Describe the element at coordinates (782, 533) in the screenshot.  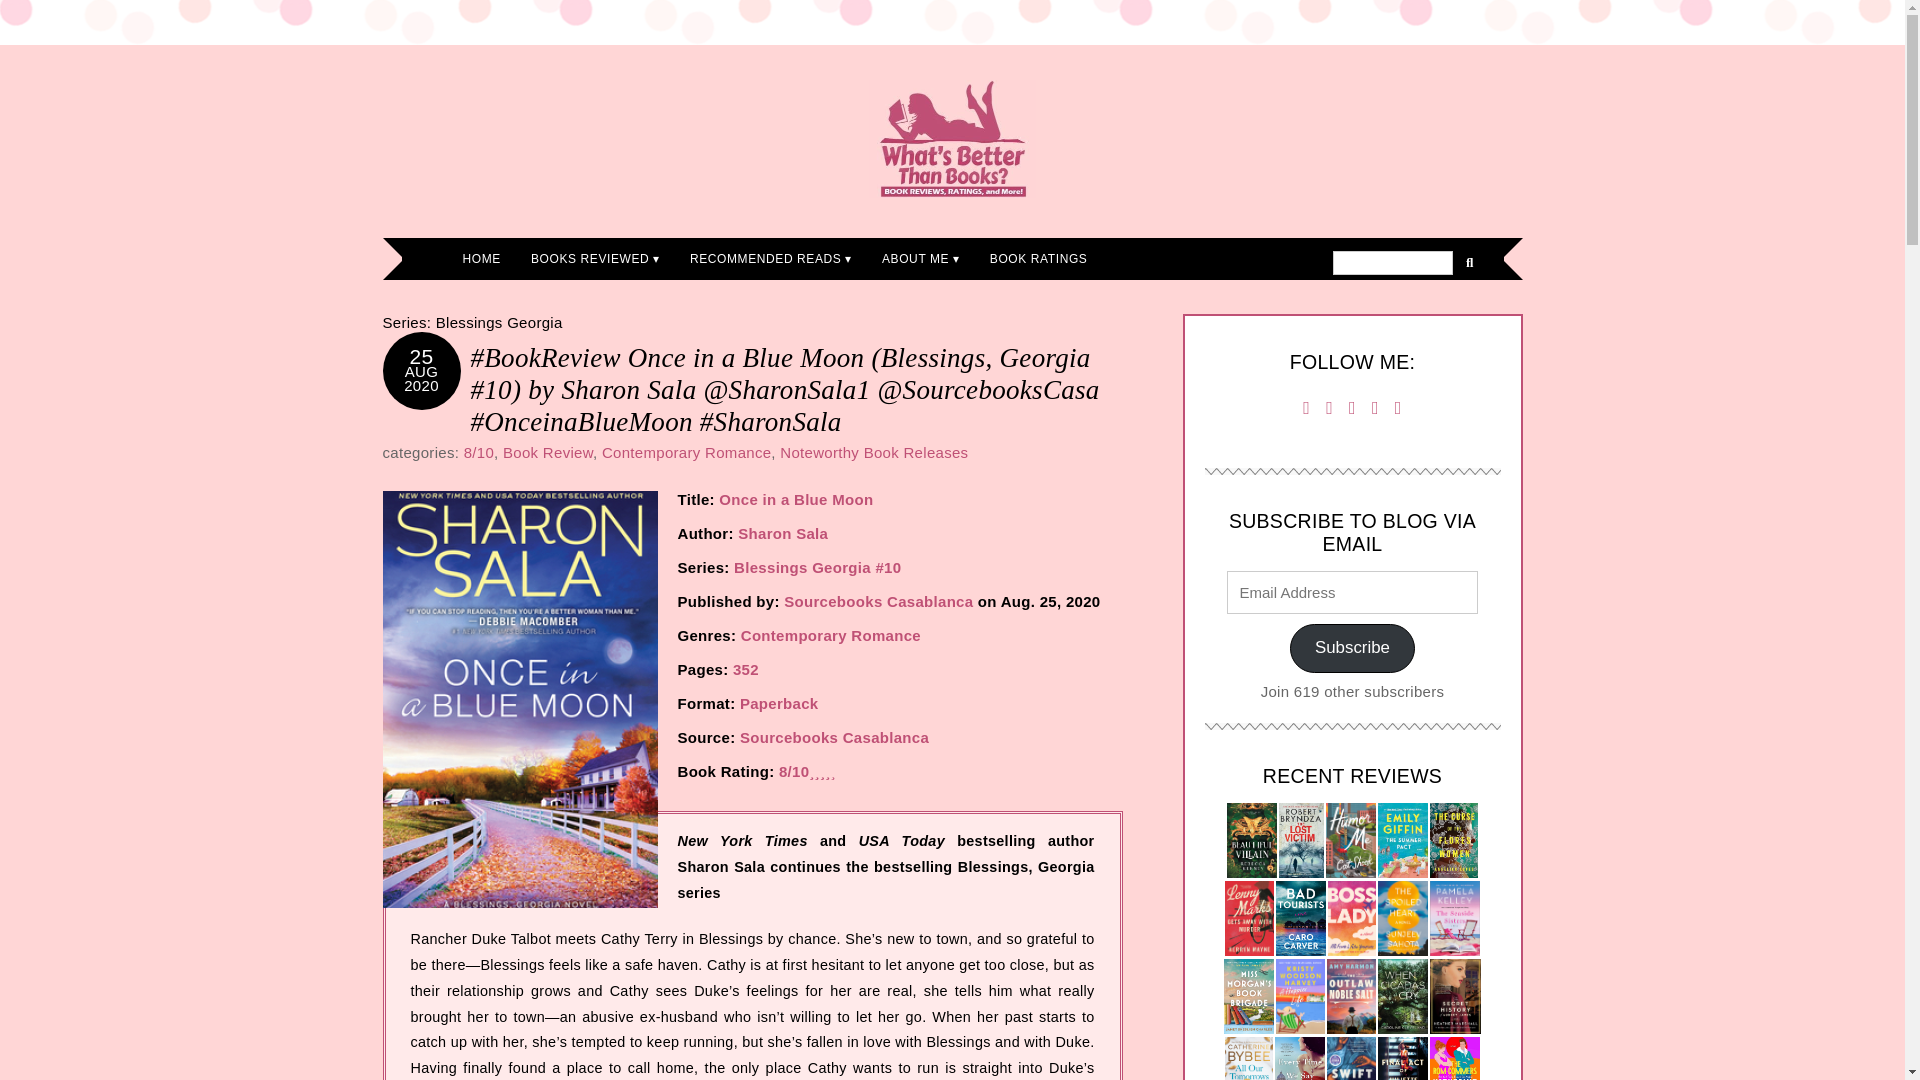
I see `Sharon Sala` at that location.